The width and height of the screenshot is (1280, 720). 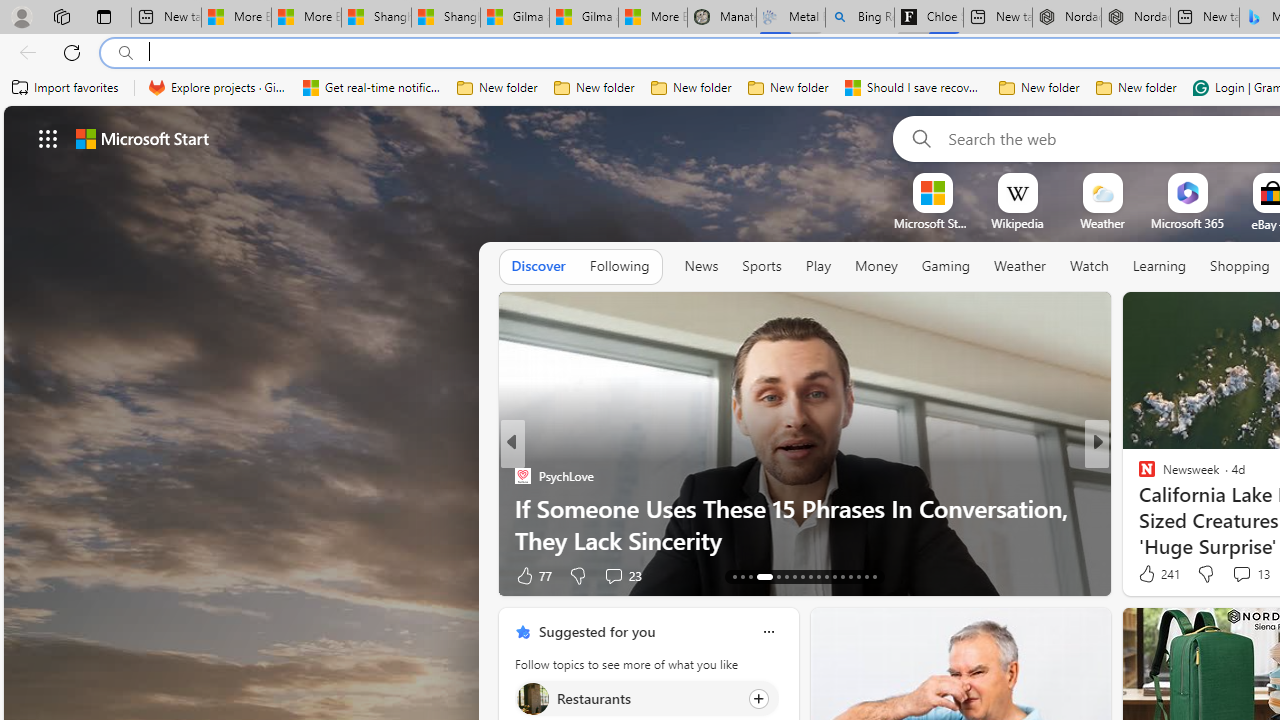 What do you see at coordinates (774, 576) in the screenshot?
I see `AutomationID: tab-17` at bounding box center [774, 576].